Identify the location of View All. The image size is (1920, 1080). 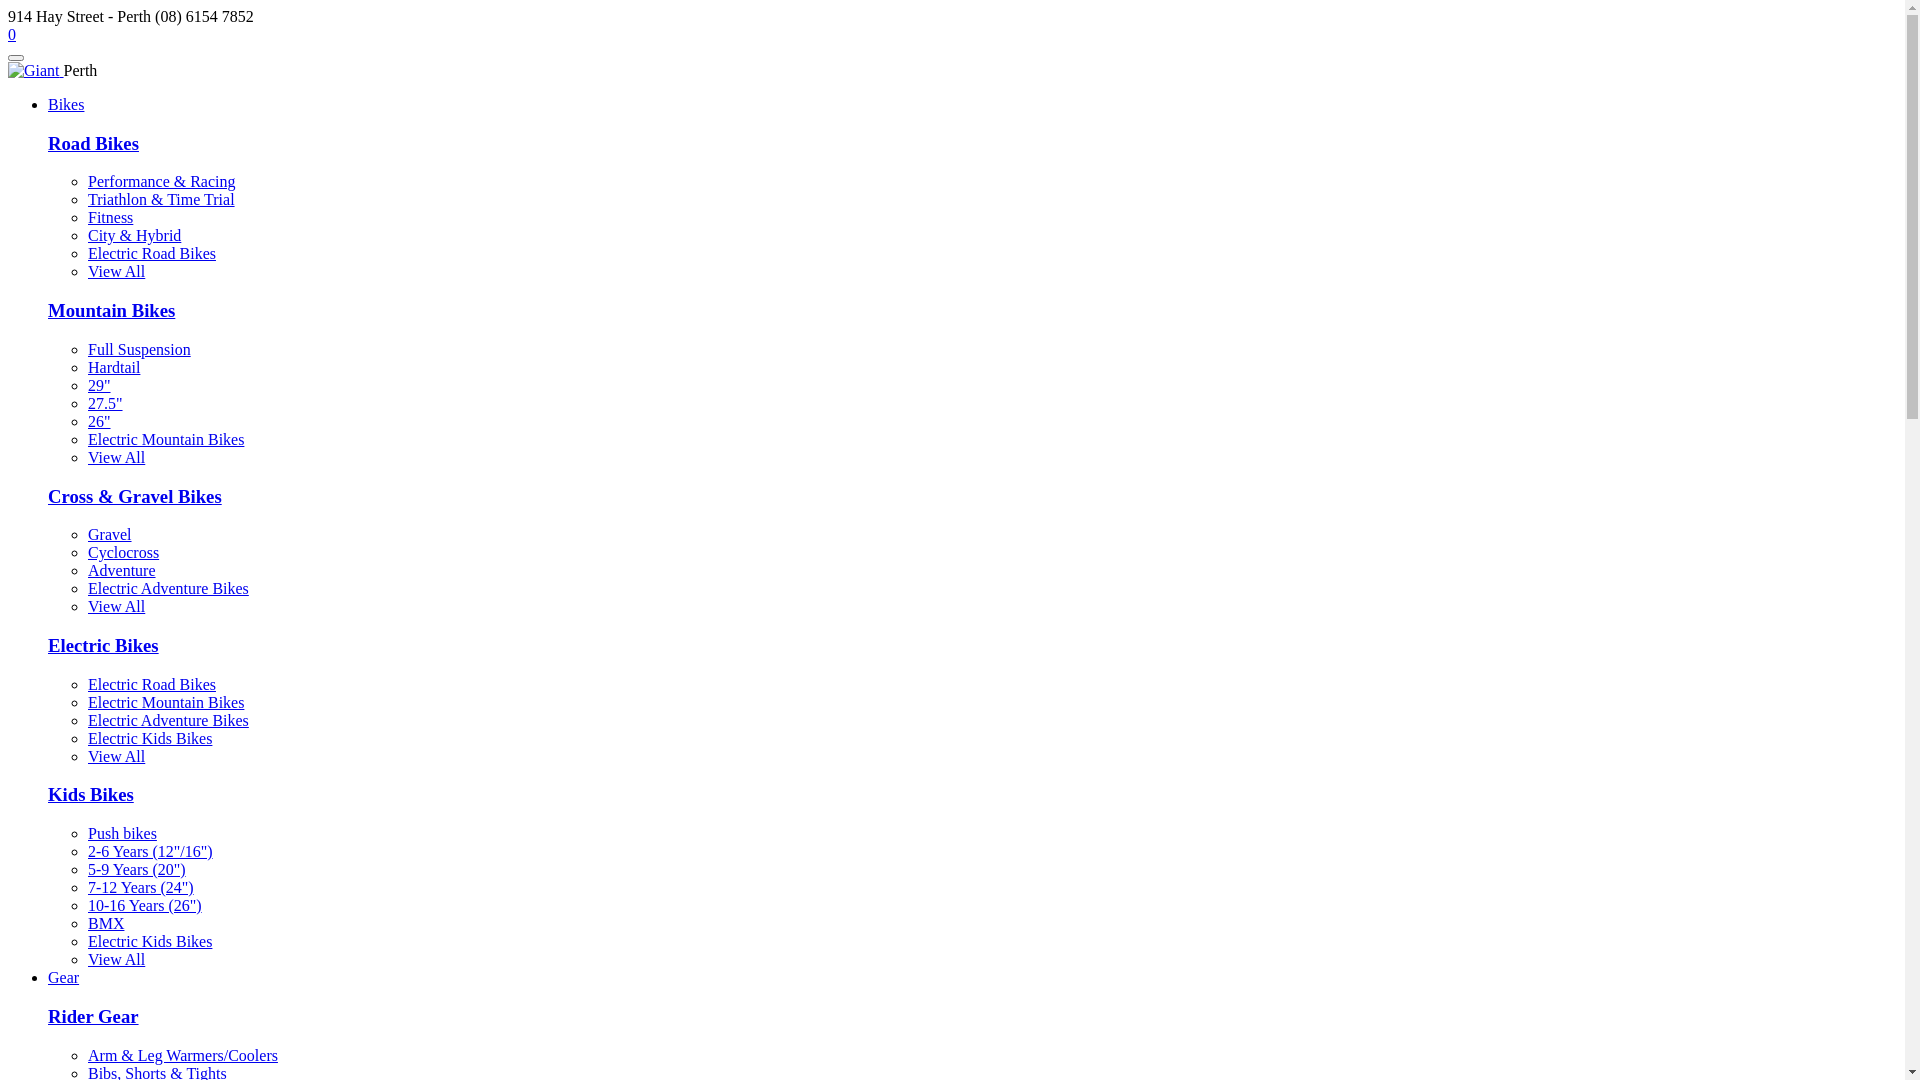
(116, 756).